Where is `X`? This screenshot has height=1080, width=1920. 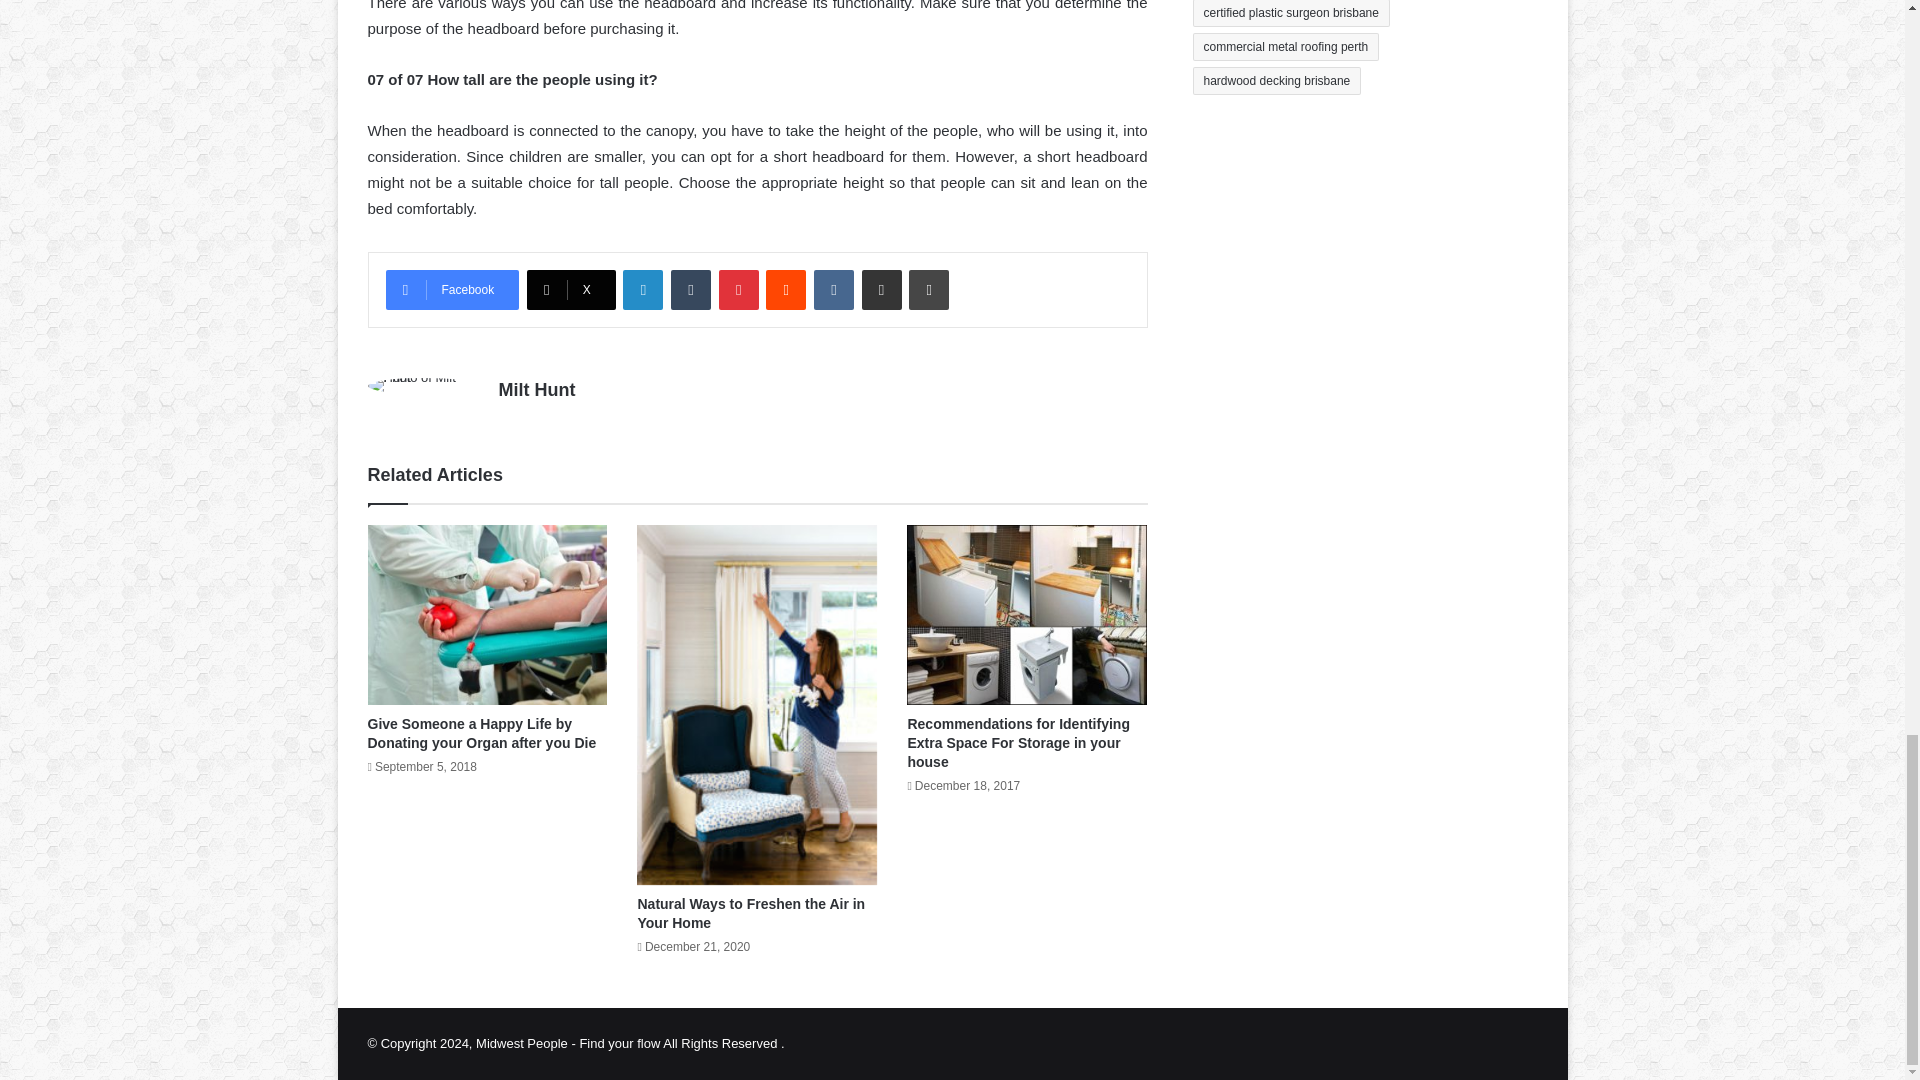
X is located at coordinates (571, 290).